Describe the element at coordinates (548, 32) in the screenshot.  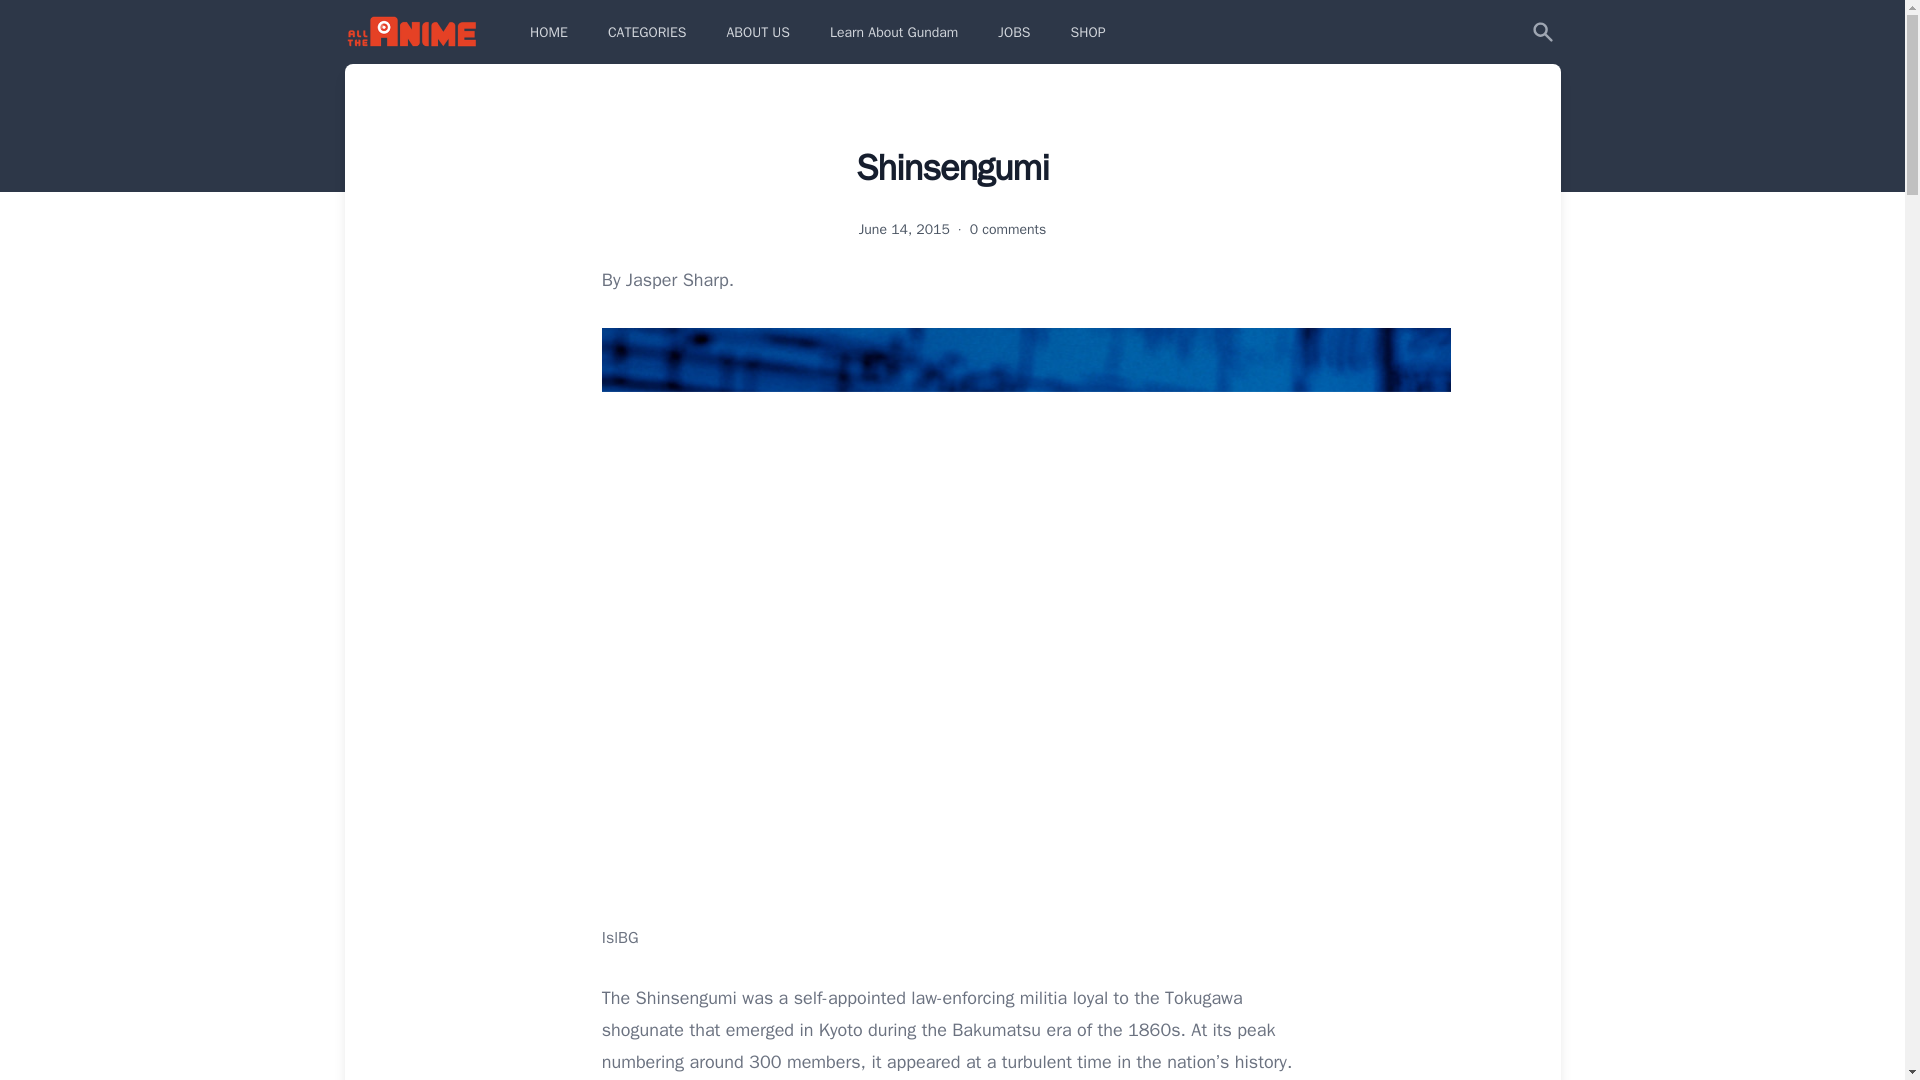
I see `HOME` at that location.